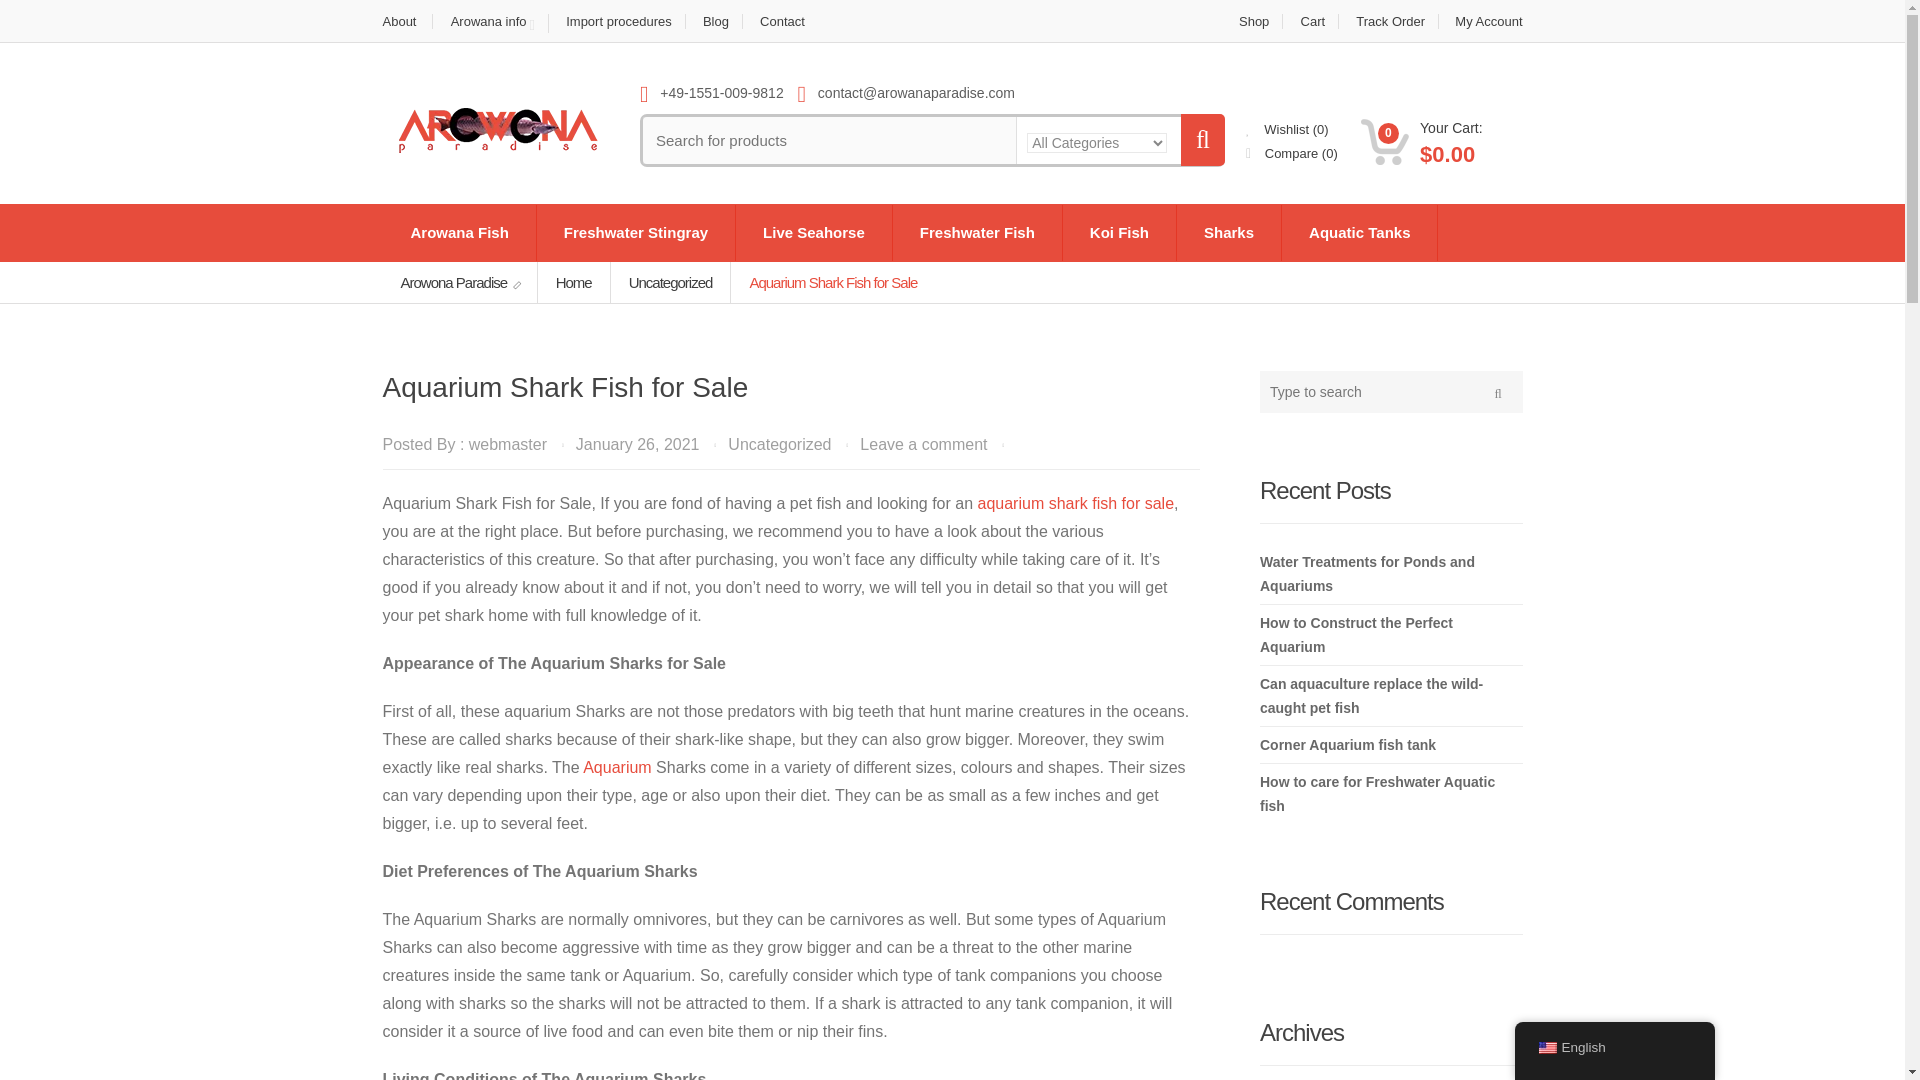 The height and width of the screenshot is (1080, 1920). What do you see at coordinates (618, 22) in the screenshot?
I see `Import procedures` at bounding box center [618, 22].